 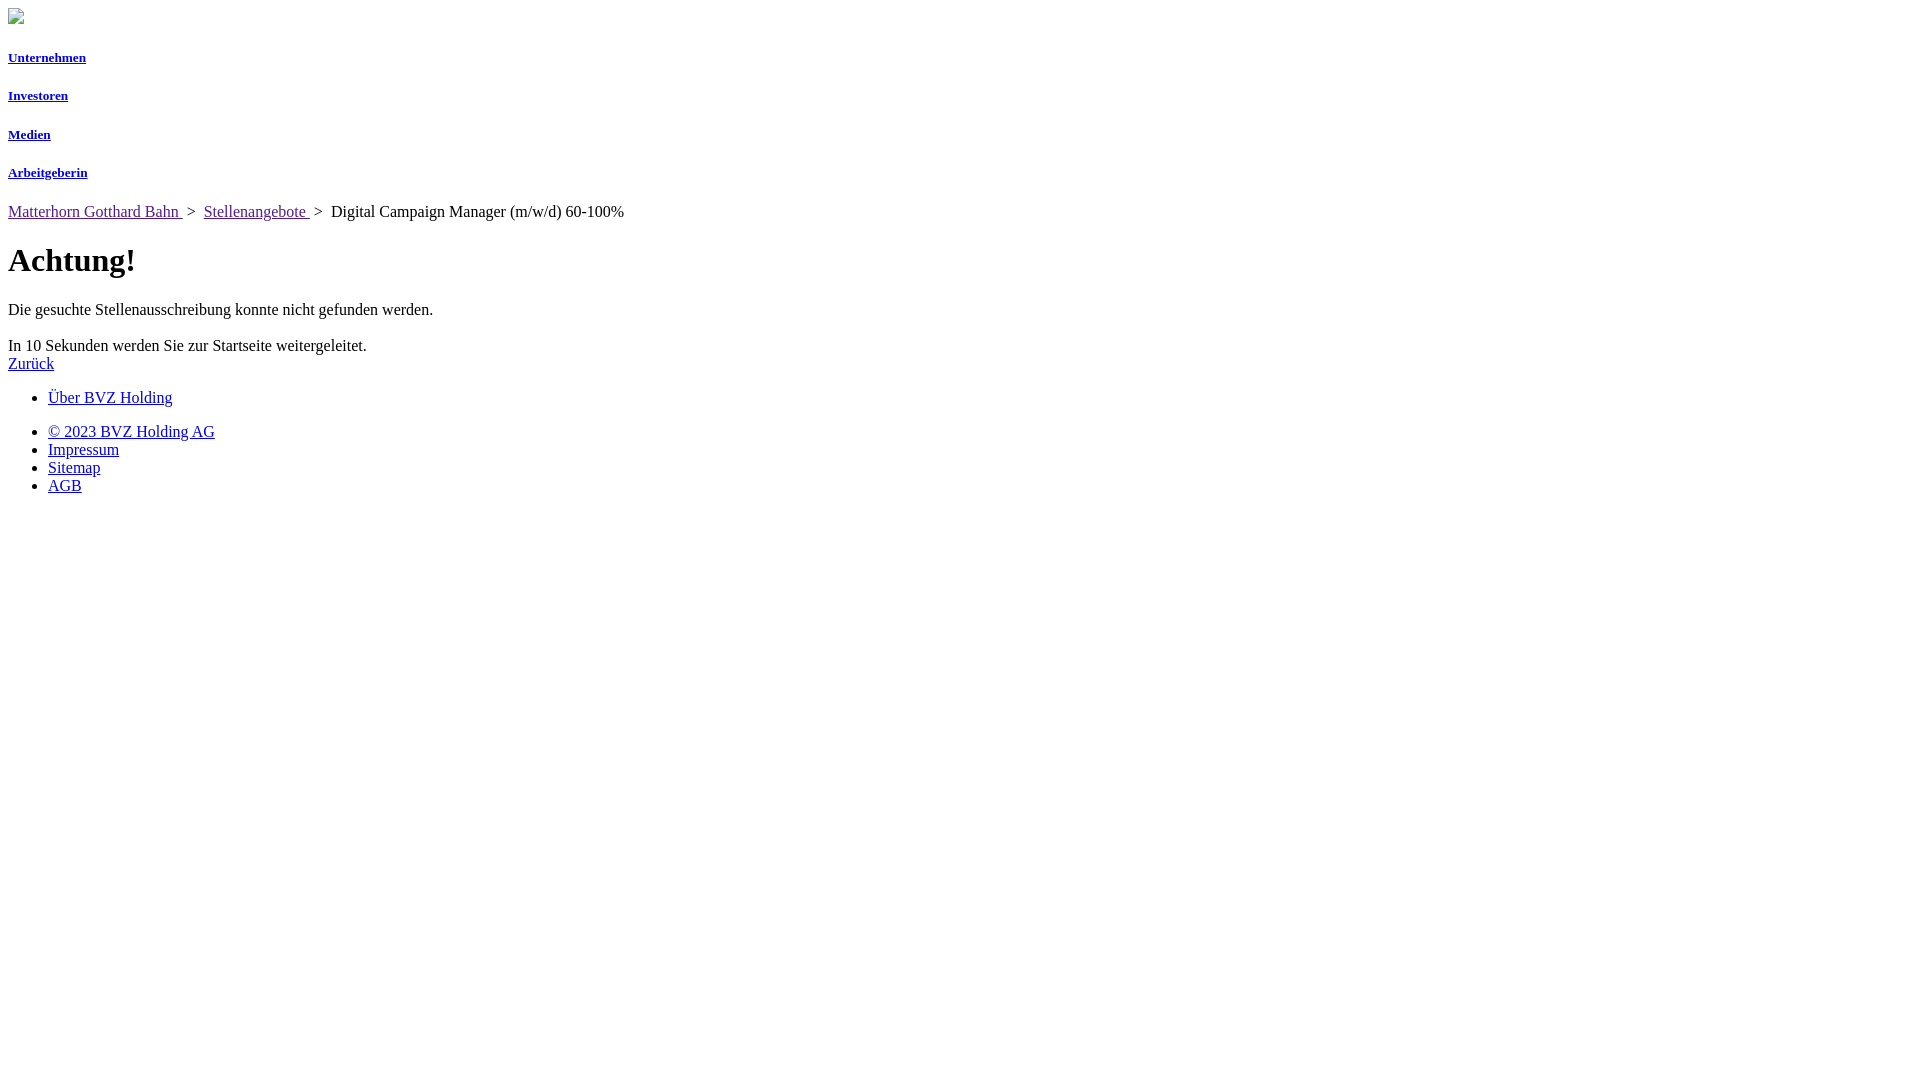 What do you see at coordinates (960, 173) in the screenshot?
I see `Arbeitgeberin` at bounding box center [960, 173].